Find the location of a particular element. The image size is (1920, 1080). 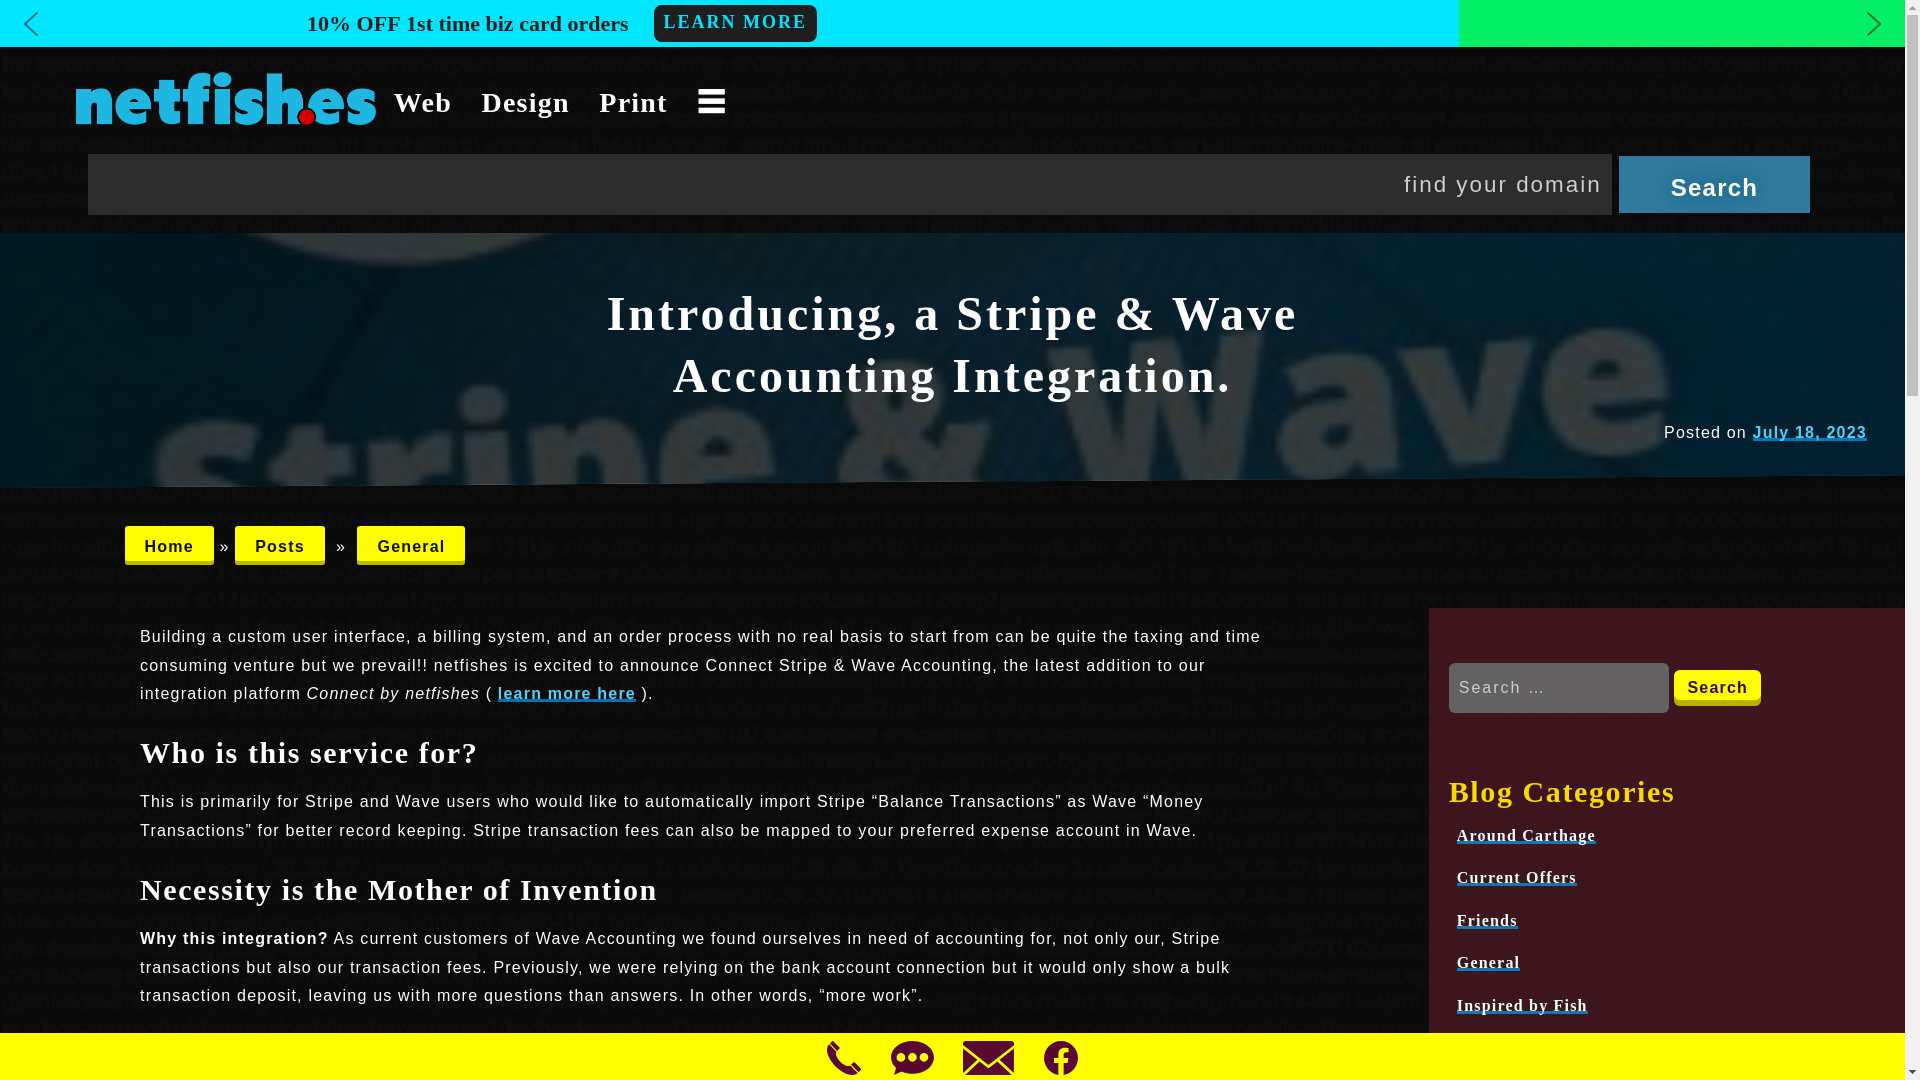

Design is located at coordinates (526, 102).